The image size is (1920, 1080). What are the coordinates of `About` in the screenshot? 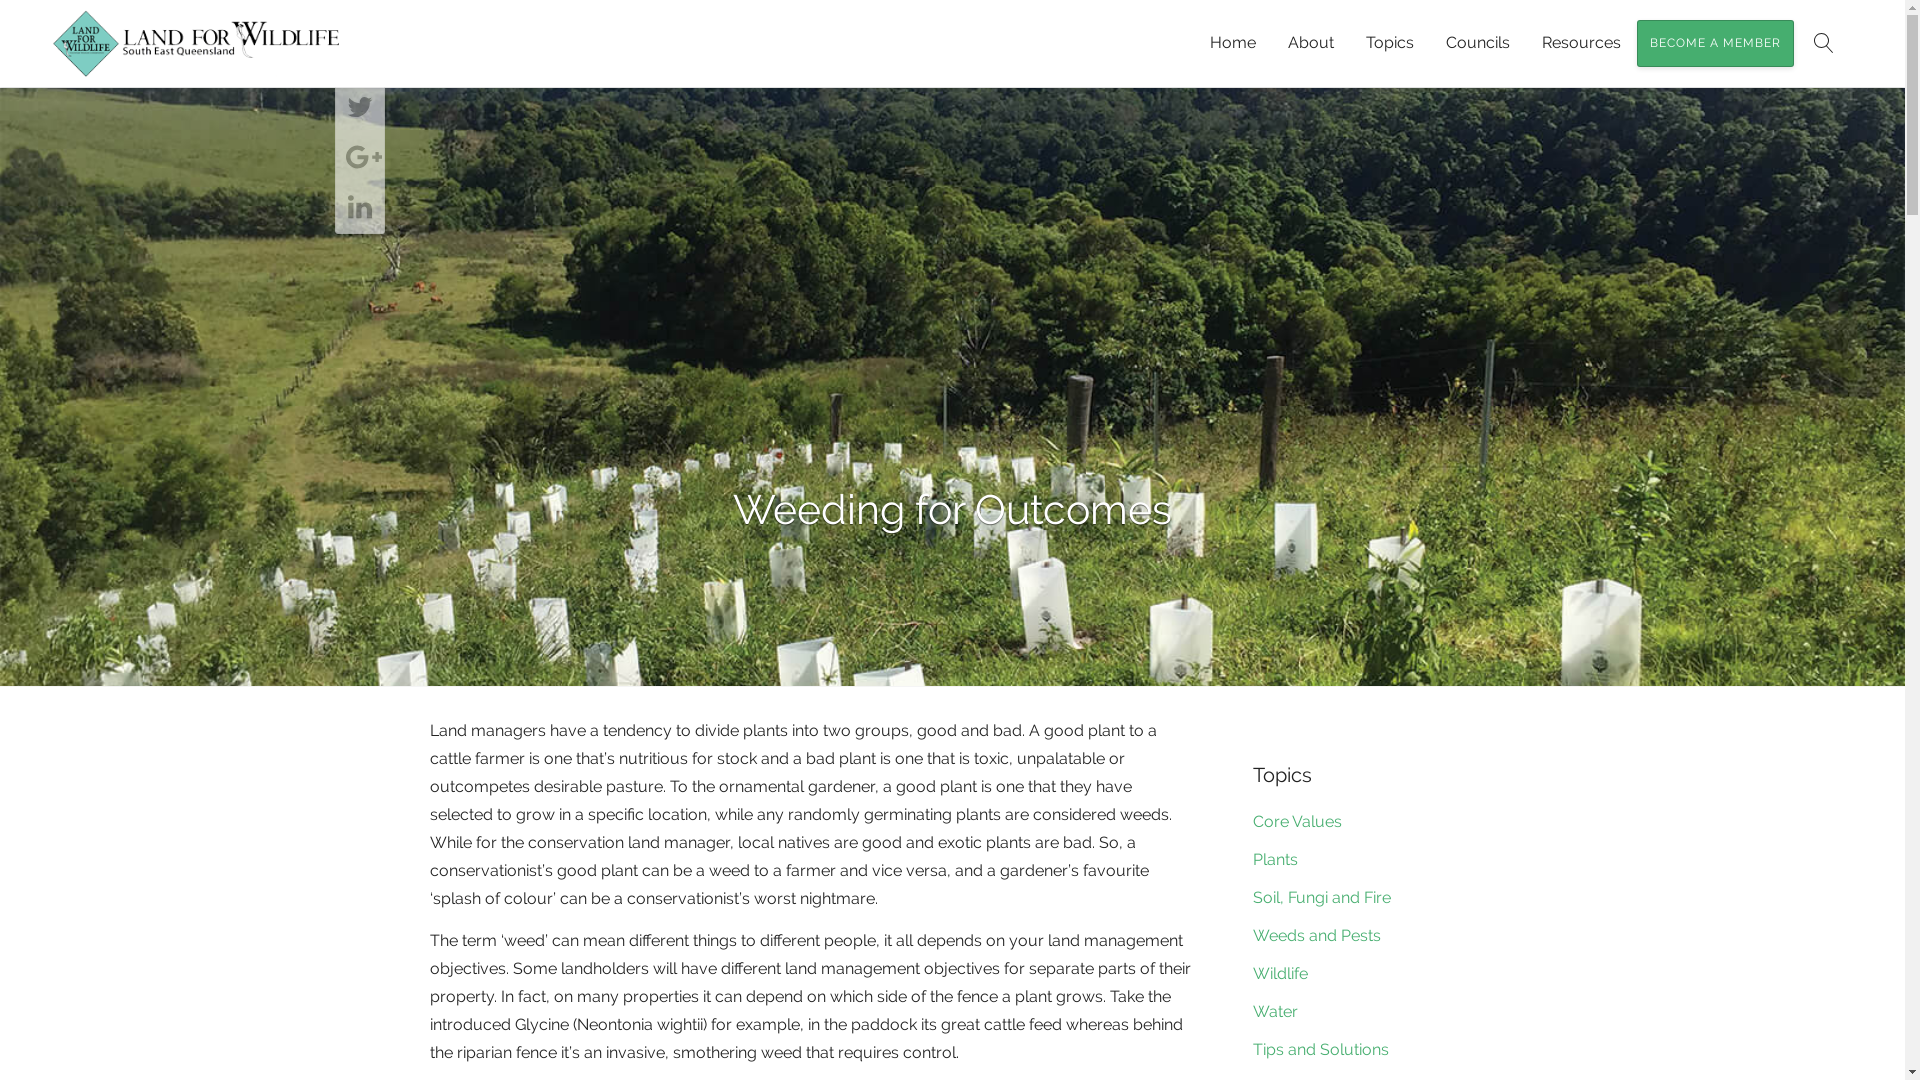 It's located at (1311, 43).